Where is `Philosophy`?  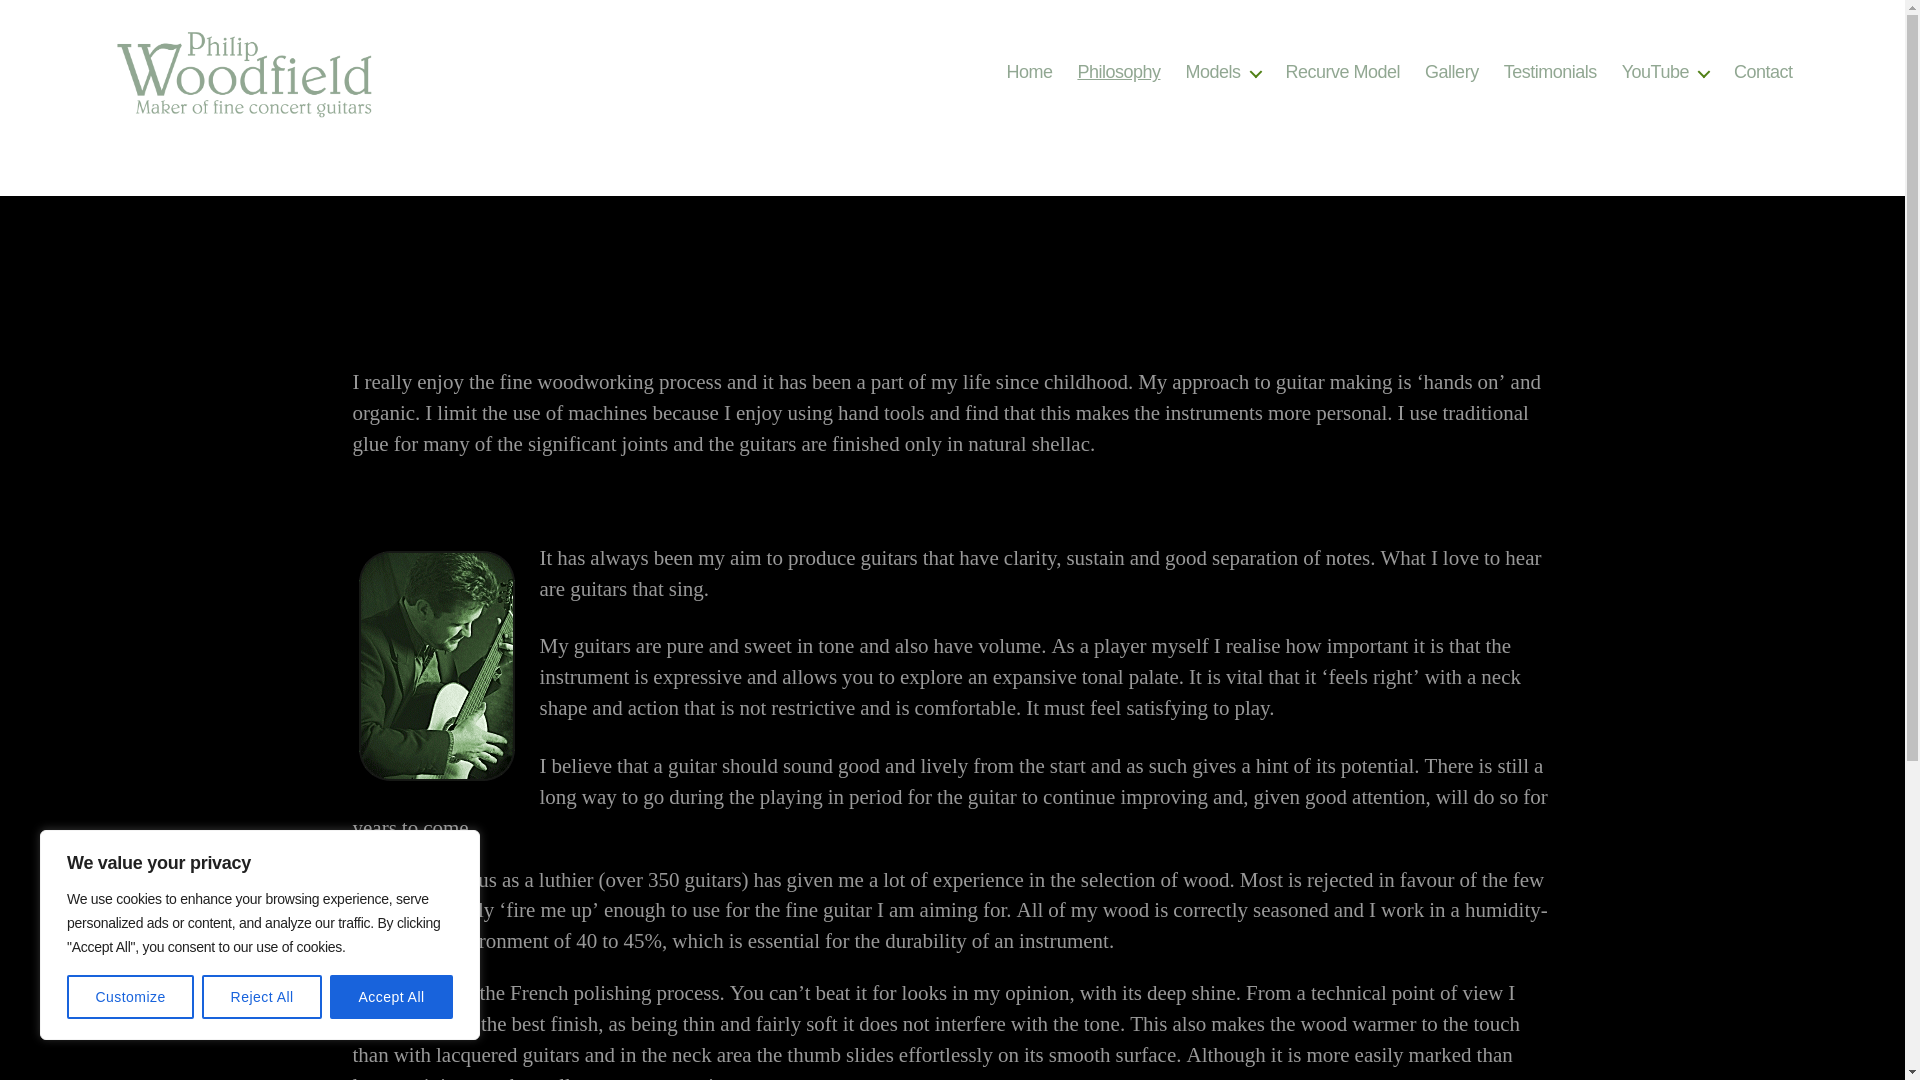
Philosophy is located at coordinates (1118, 72).